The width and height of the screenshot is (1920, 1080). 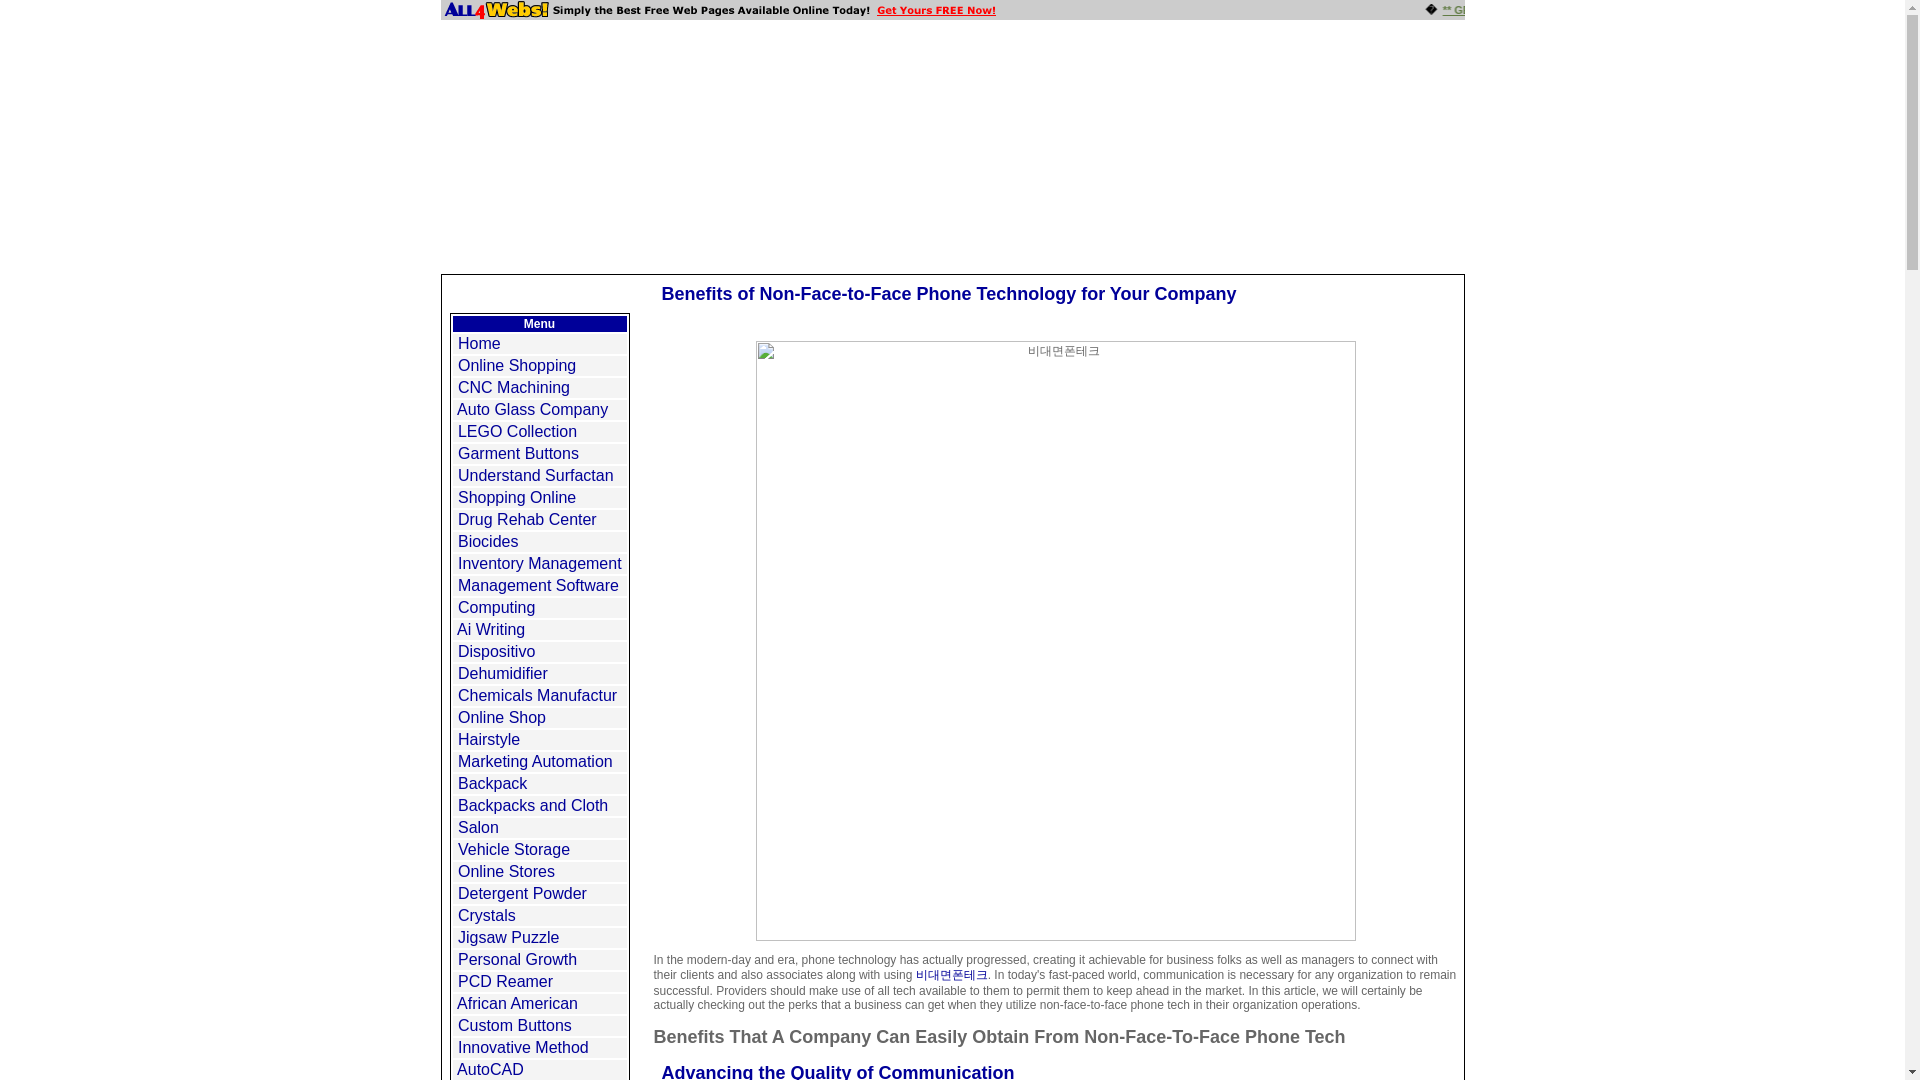 What do you see at coordinates (528, 519) in the screenshot?
I see `Drug Rehab Center` at bounding box center [528, 519].